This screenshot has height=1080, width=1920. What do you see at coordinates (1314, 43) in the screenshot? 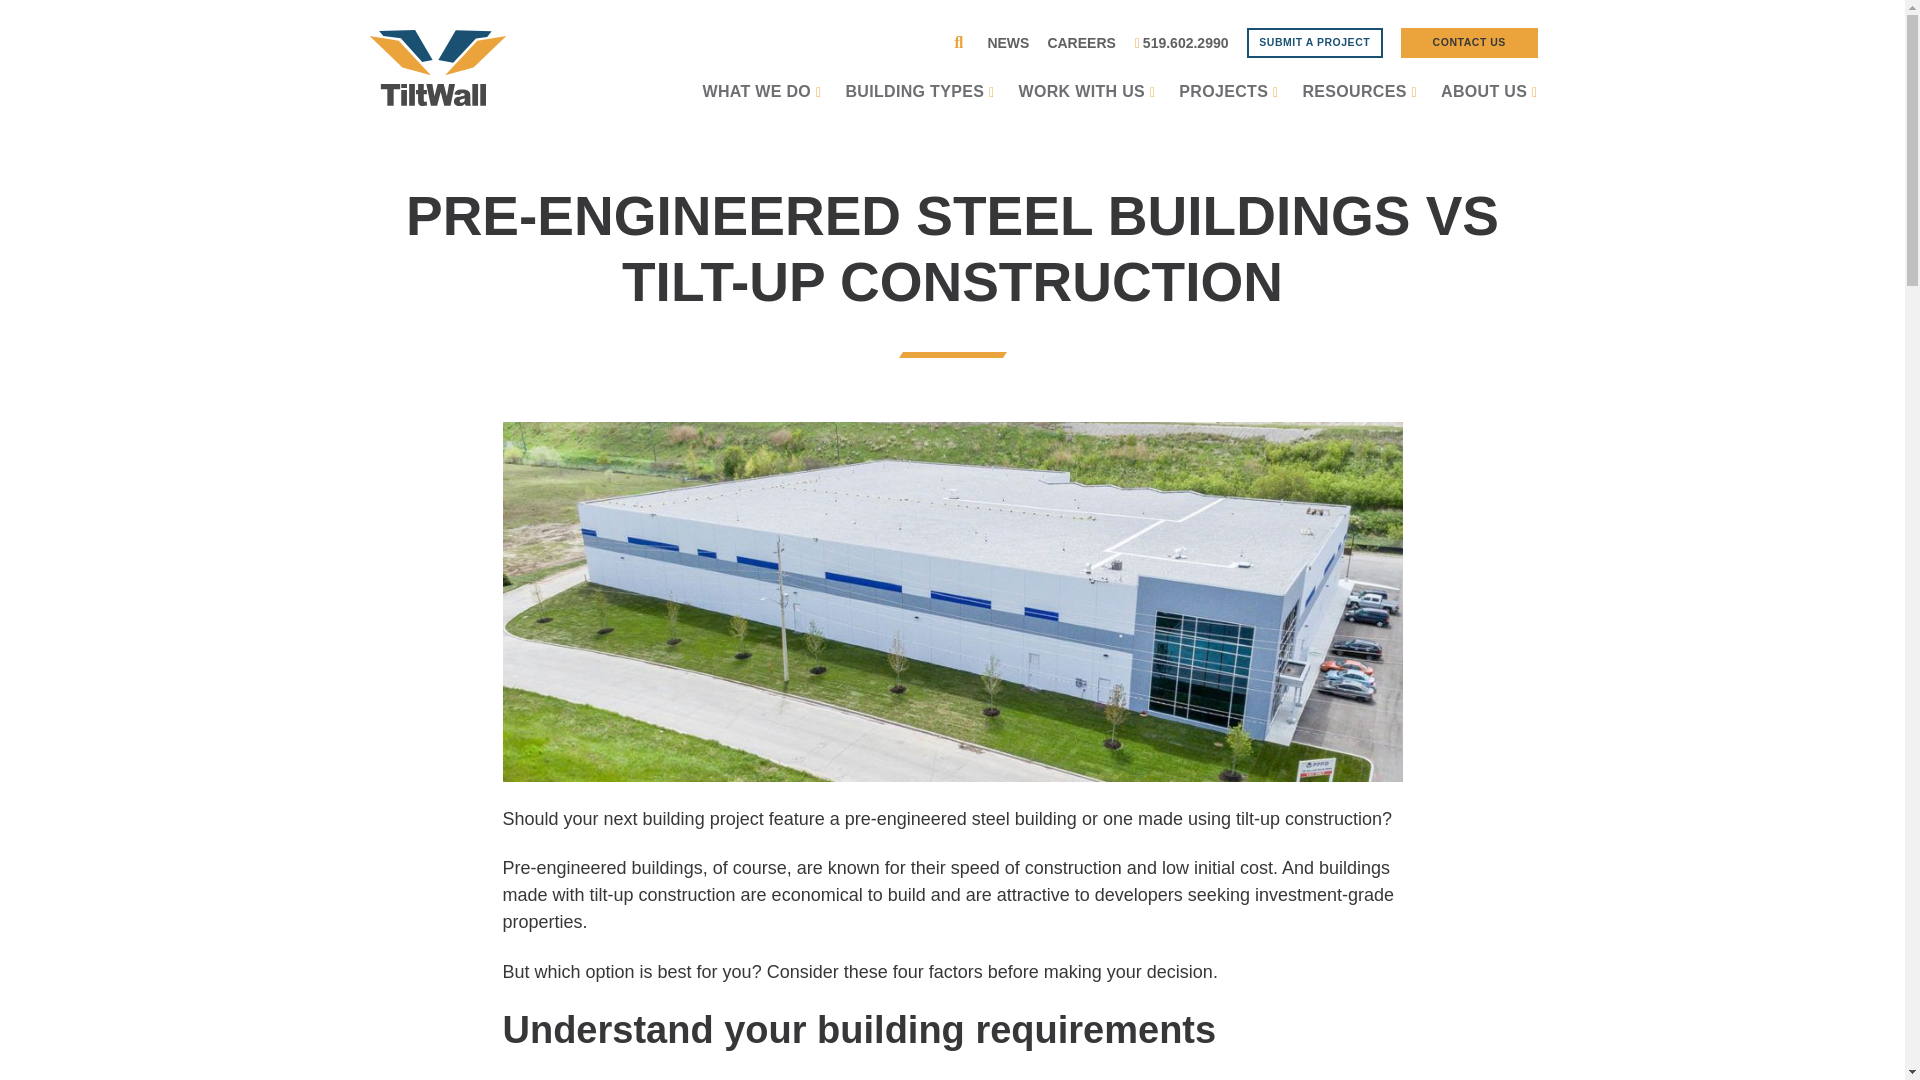
I see `SUBMIT A PROJECT` at bounding box center [1314, 43].